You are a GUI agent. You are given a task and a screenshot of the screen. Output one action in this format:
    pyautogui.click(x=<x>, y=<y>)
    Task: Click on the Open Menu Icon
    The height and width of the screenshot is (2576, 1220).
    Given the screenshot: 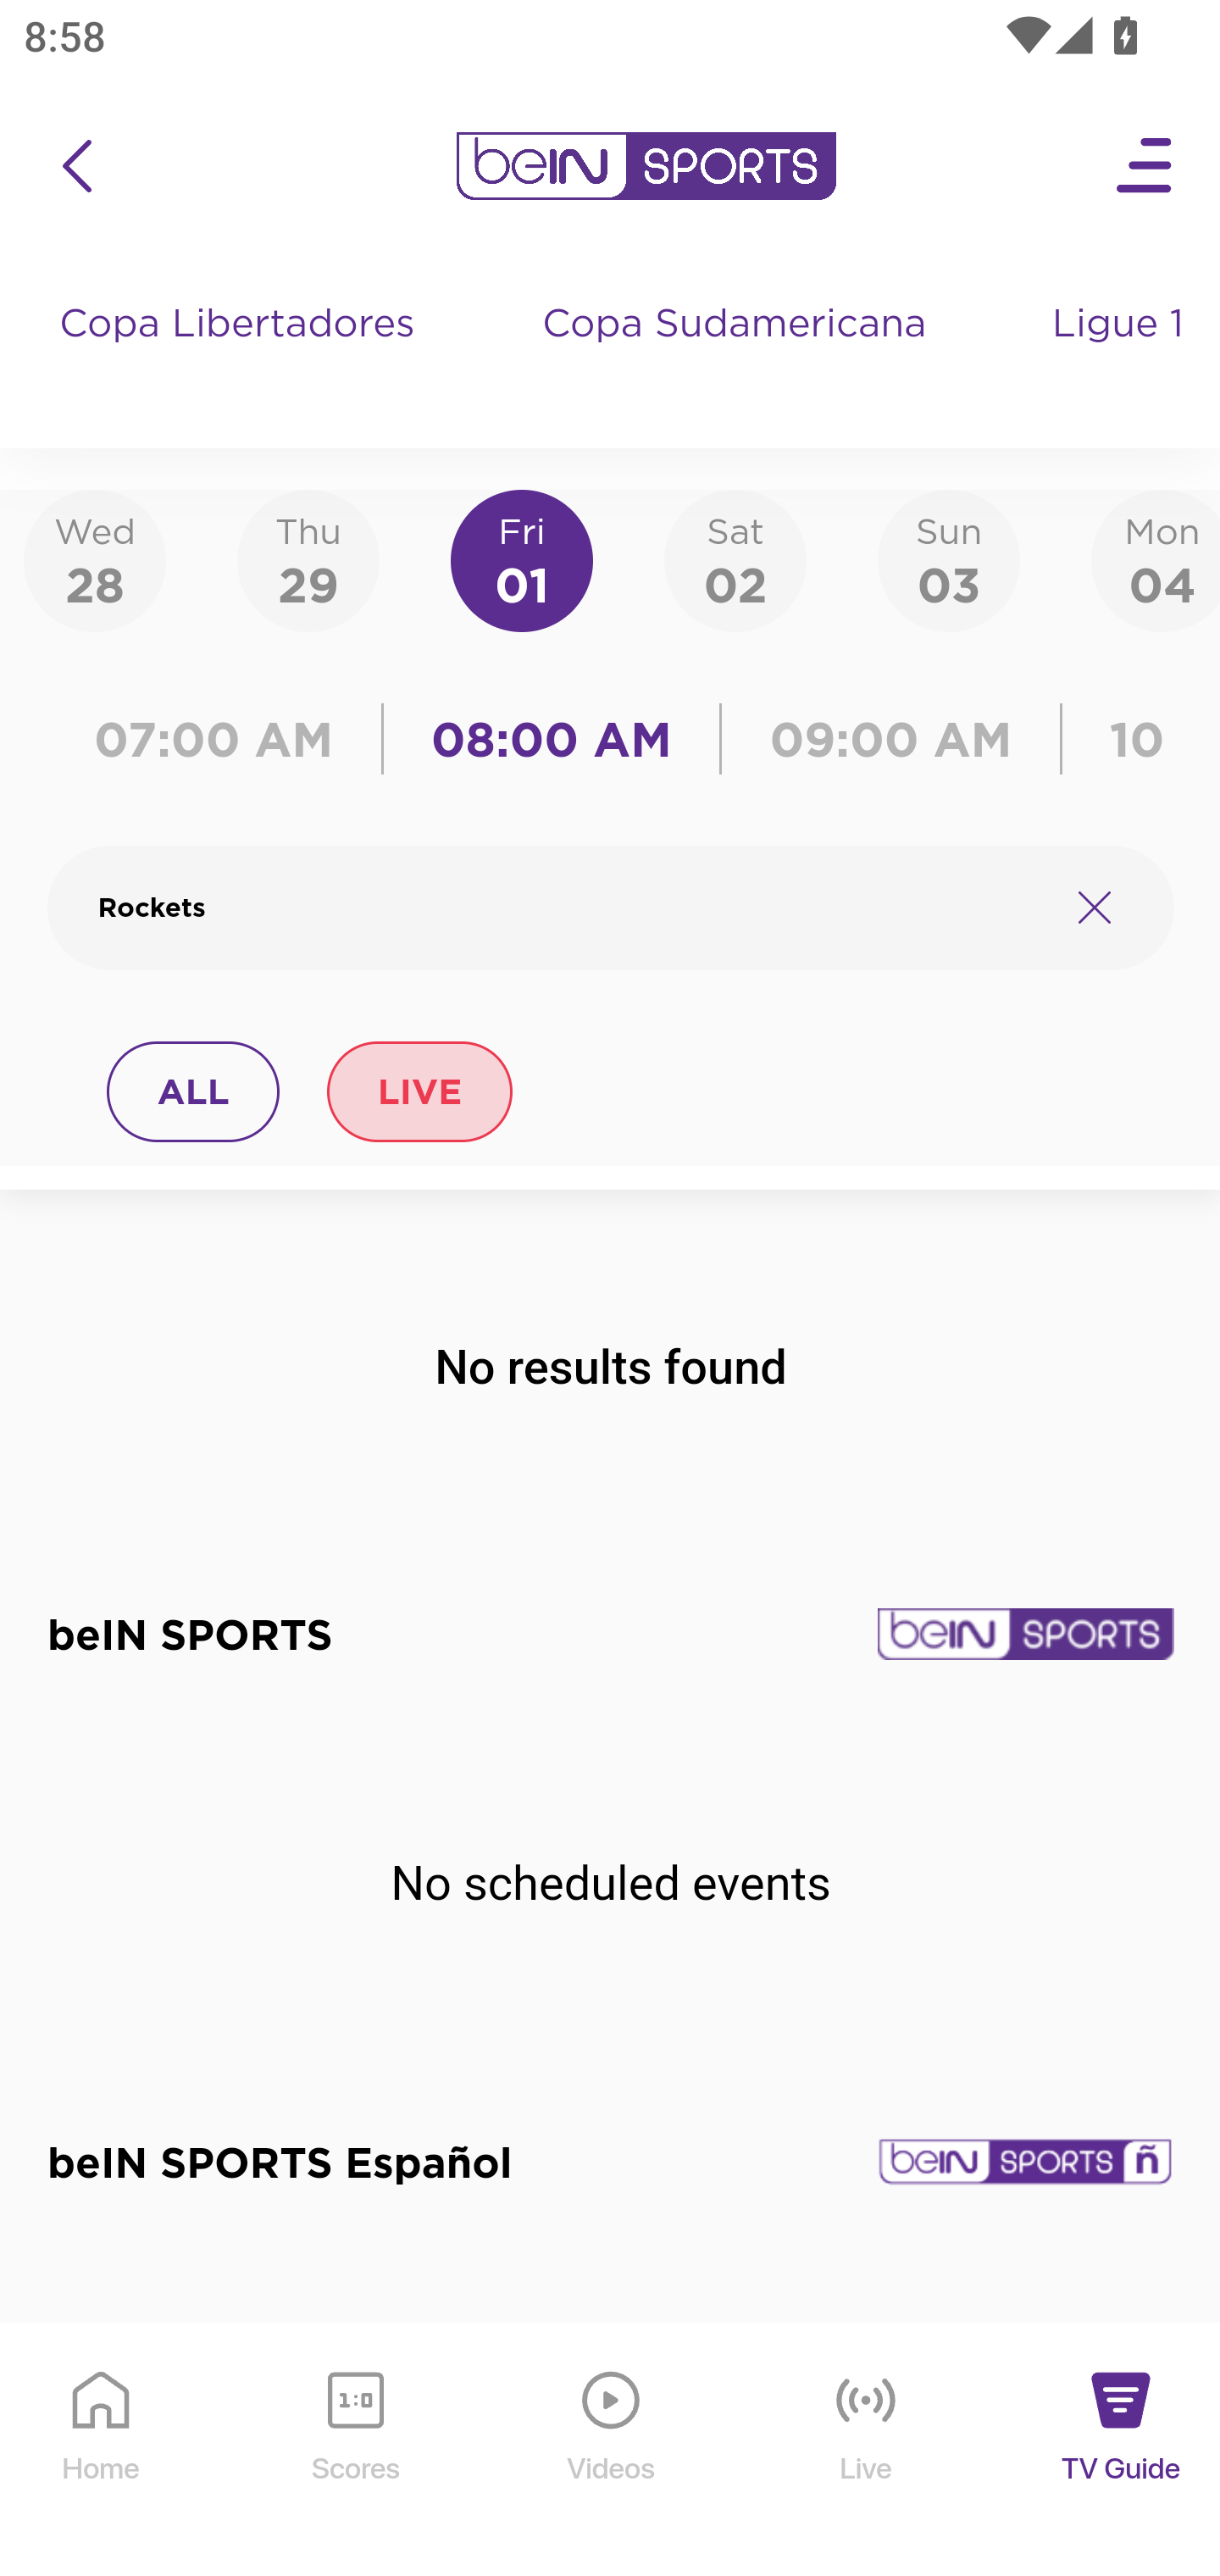 What is the action you would take?
    pyautogui.click(x=1145, y=166)
    